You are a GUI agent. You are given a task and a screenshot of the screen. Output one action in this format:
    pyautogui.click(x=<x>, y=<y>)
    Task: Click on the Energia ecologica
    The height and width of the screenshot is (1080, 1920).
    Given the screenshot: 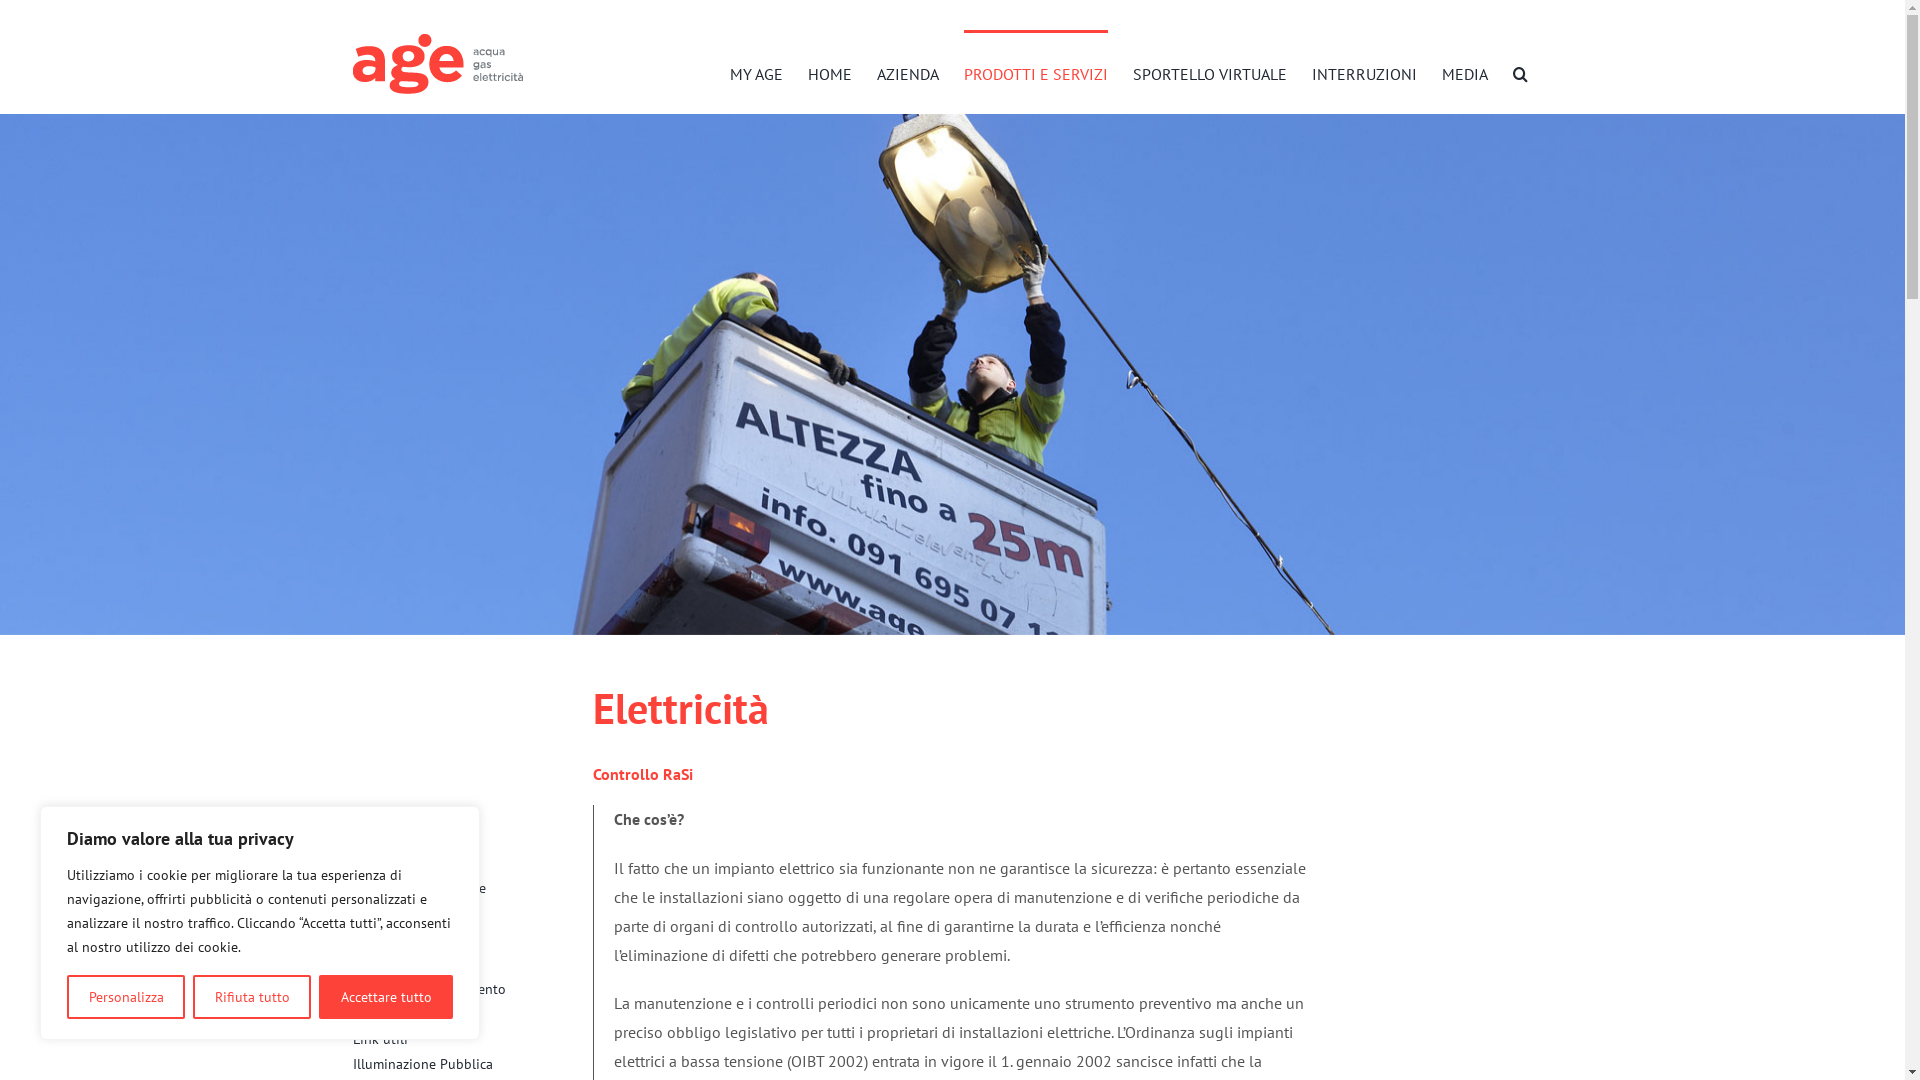 What is the action you would take?
    pyautogui.click(x=472, y=1014)
    